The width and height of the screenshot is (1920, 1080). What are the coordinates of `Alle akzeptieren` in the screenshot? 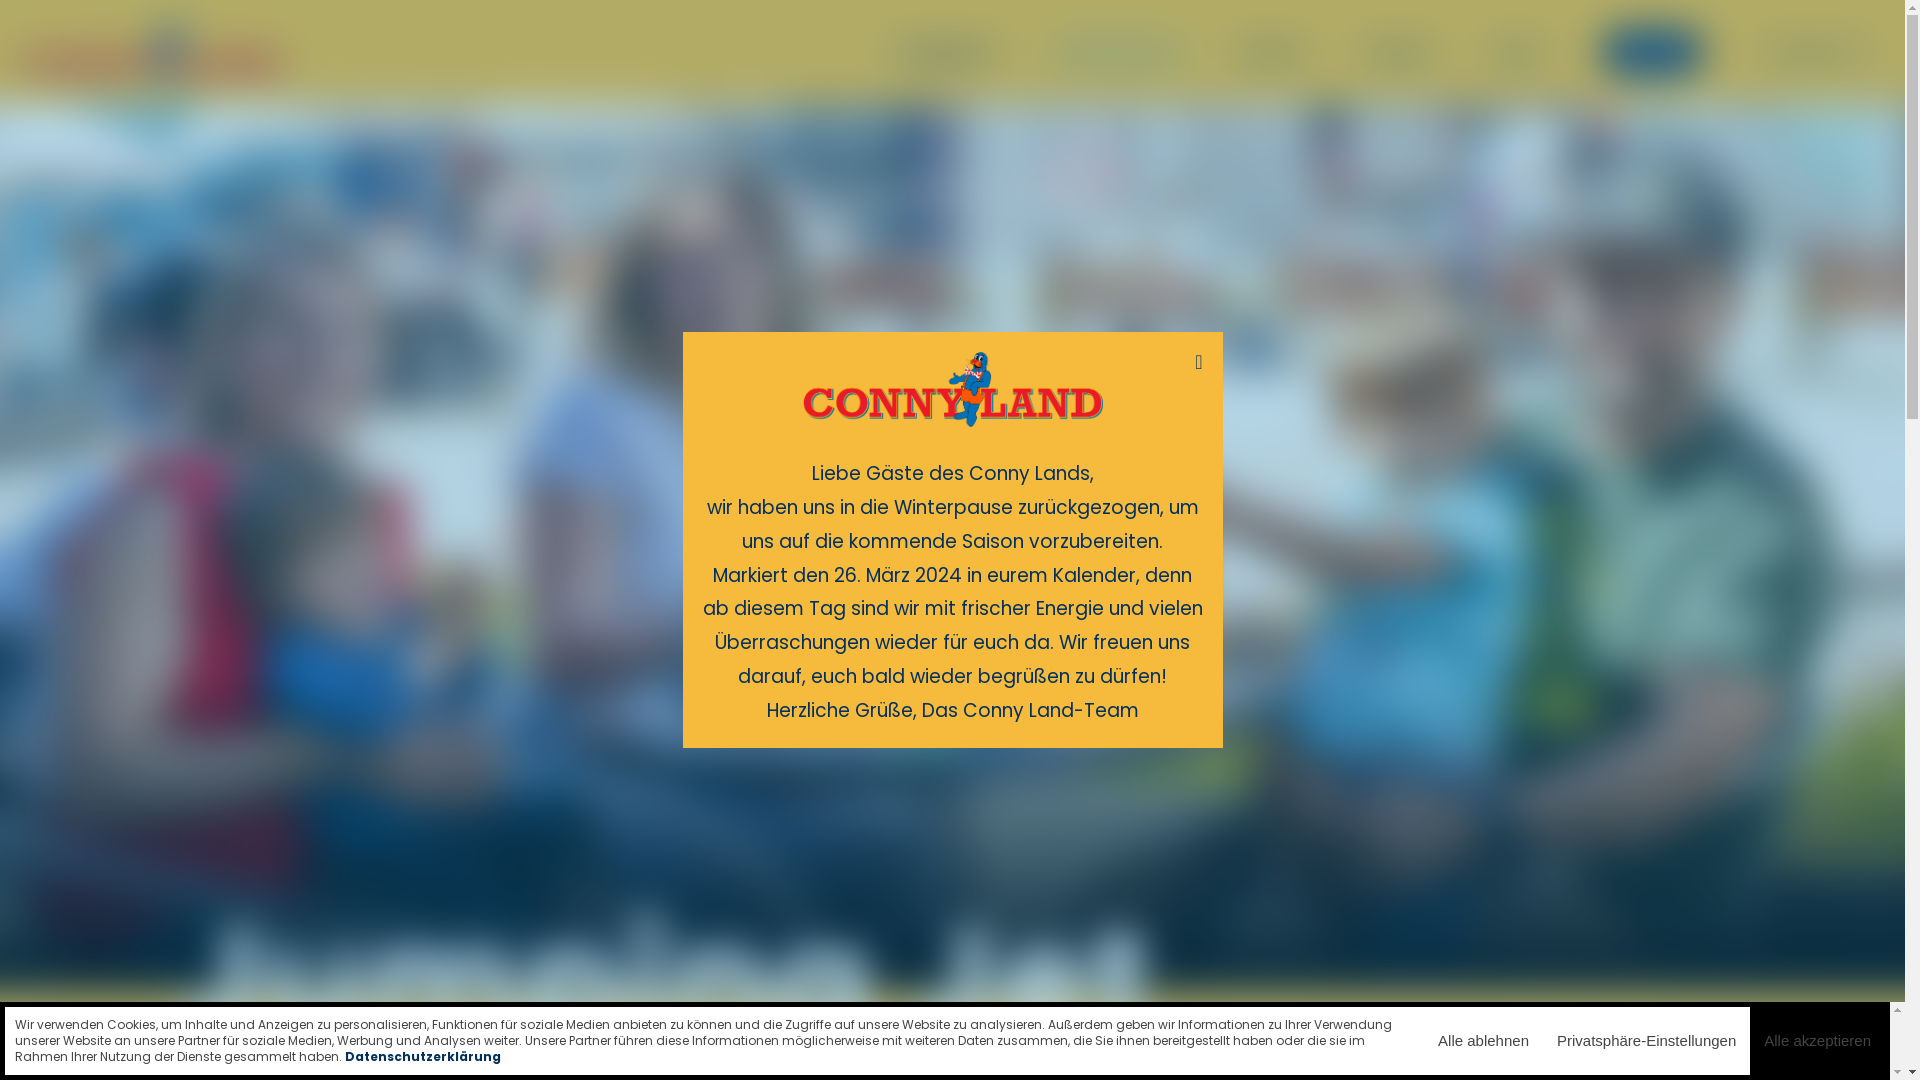 It's located at (1818, 1041).